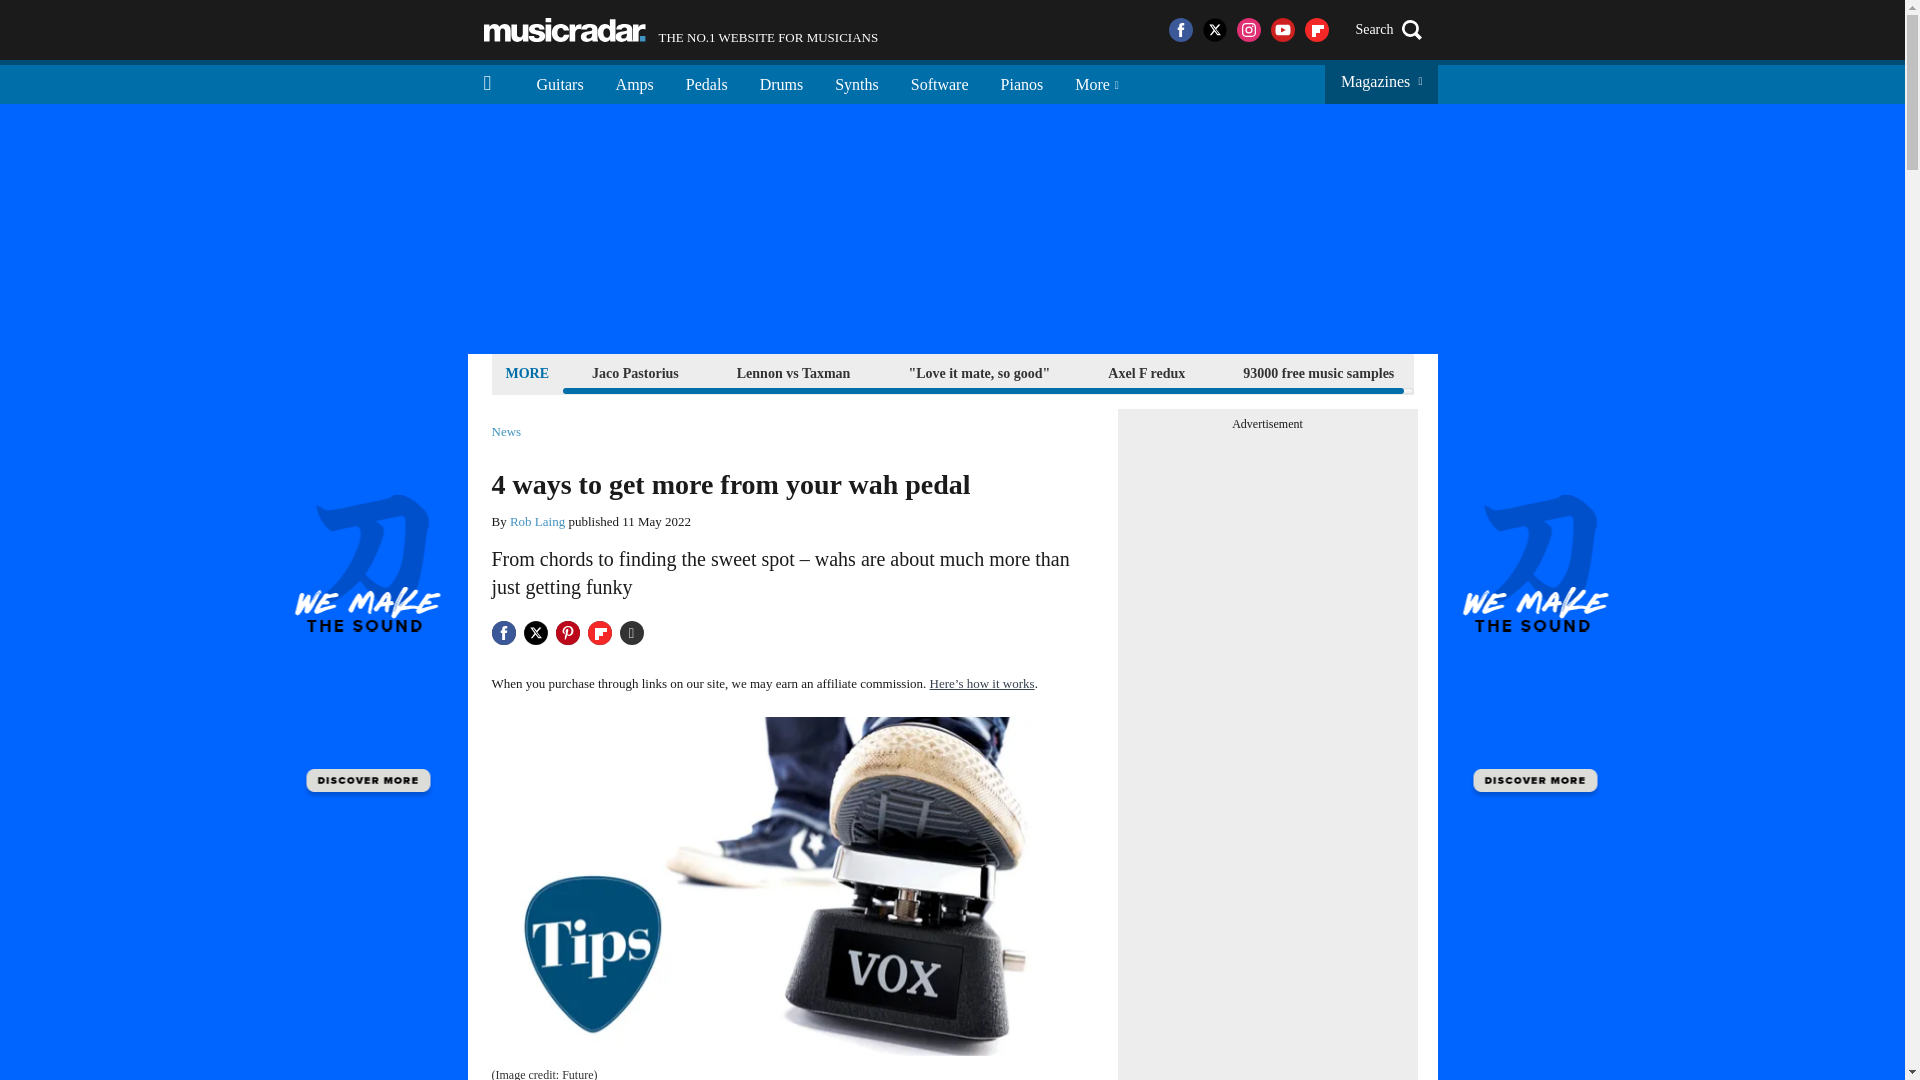 The image size is (1920, 1080). What do you see at coordinates (794, 372) in the screenshot?
I see `Drums` at bounding box center [794, 372].